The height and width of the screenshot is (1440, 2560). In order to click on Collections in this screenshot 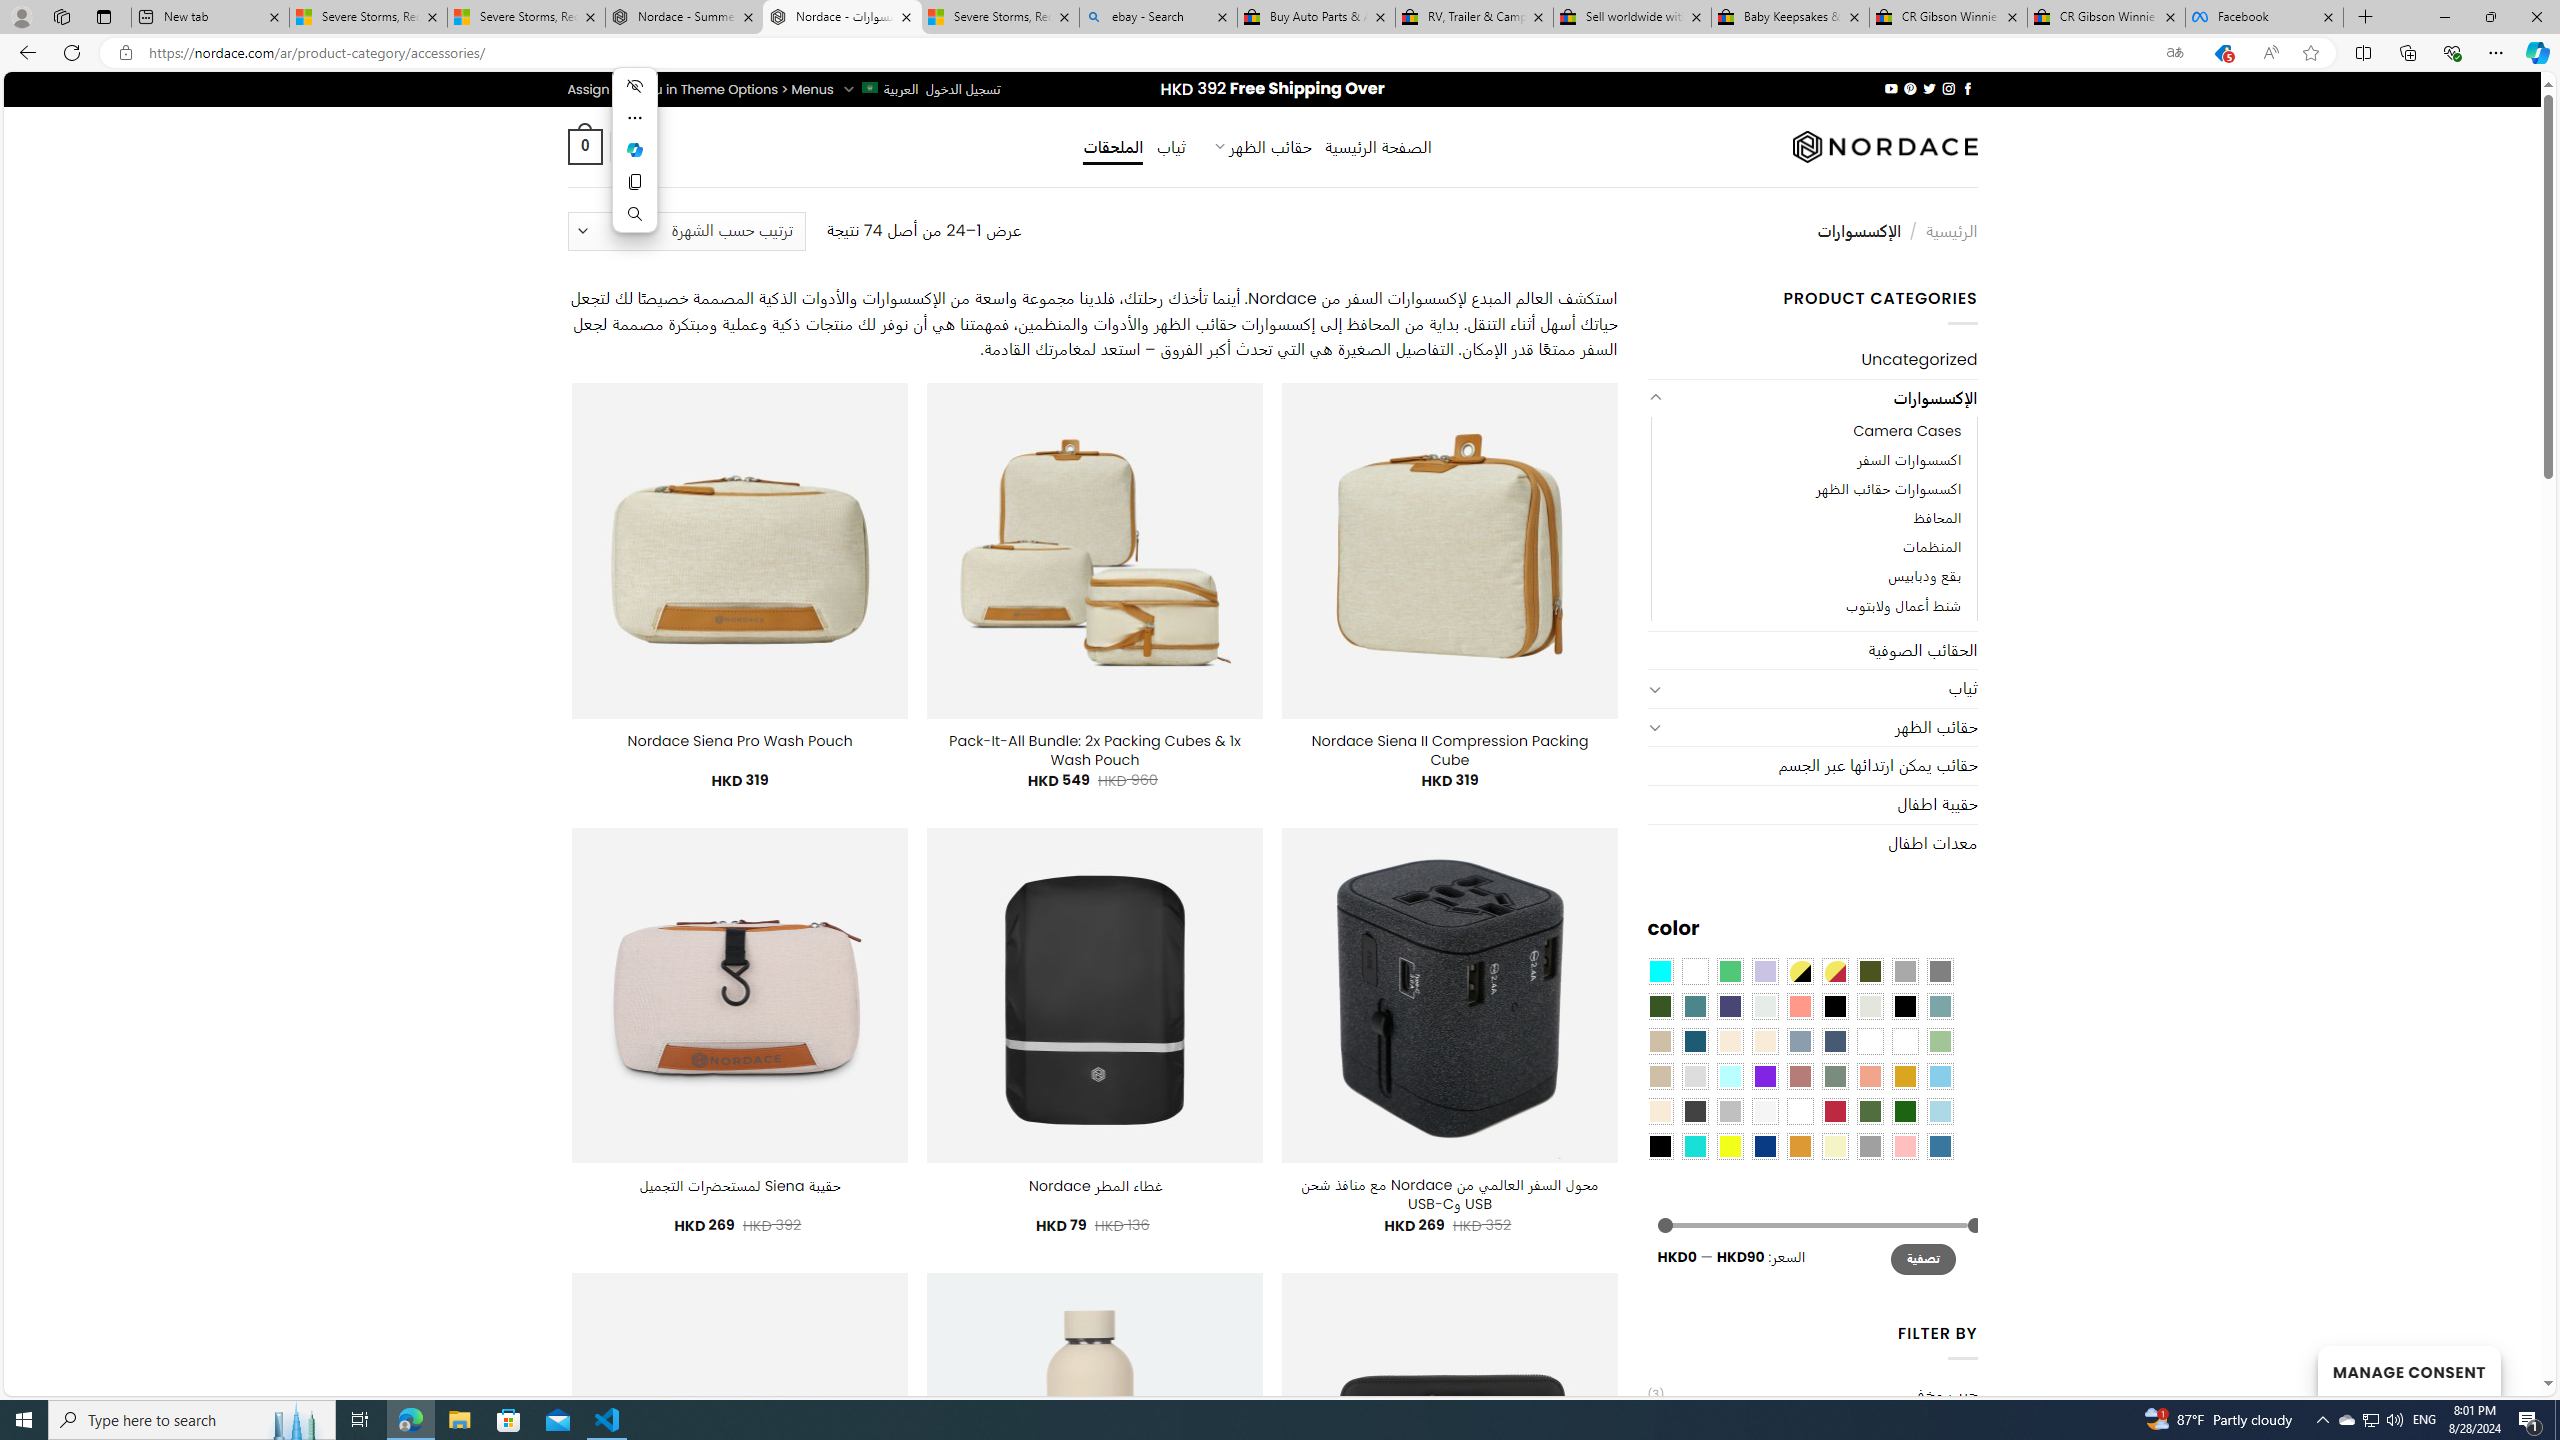, I will do `click(2407, 52)`.